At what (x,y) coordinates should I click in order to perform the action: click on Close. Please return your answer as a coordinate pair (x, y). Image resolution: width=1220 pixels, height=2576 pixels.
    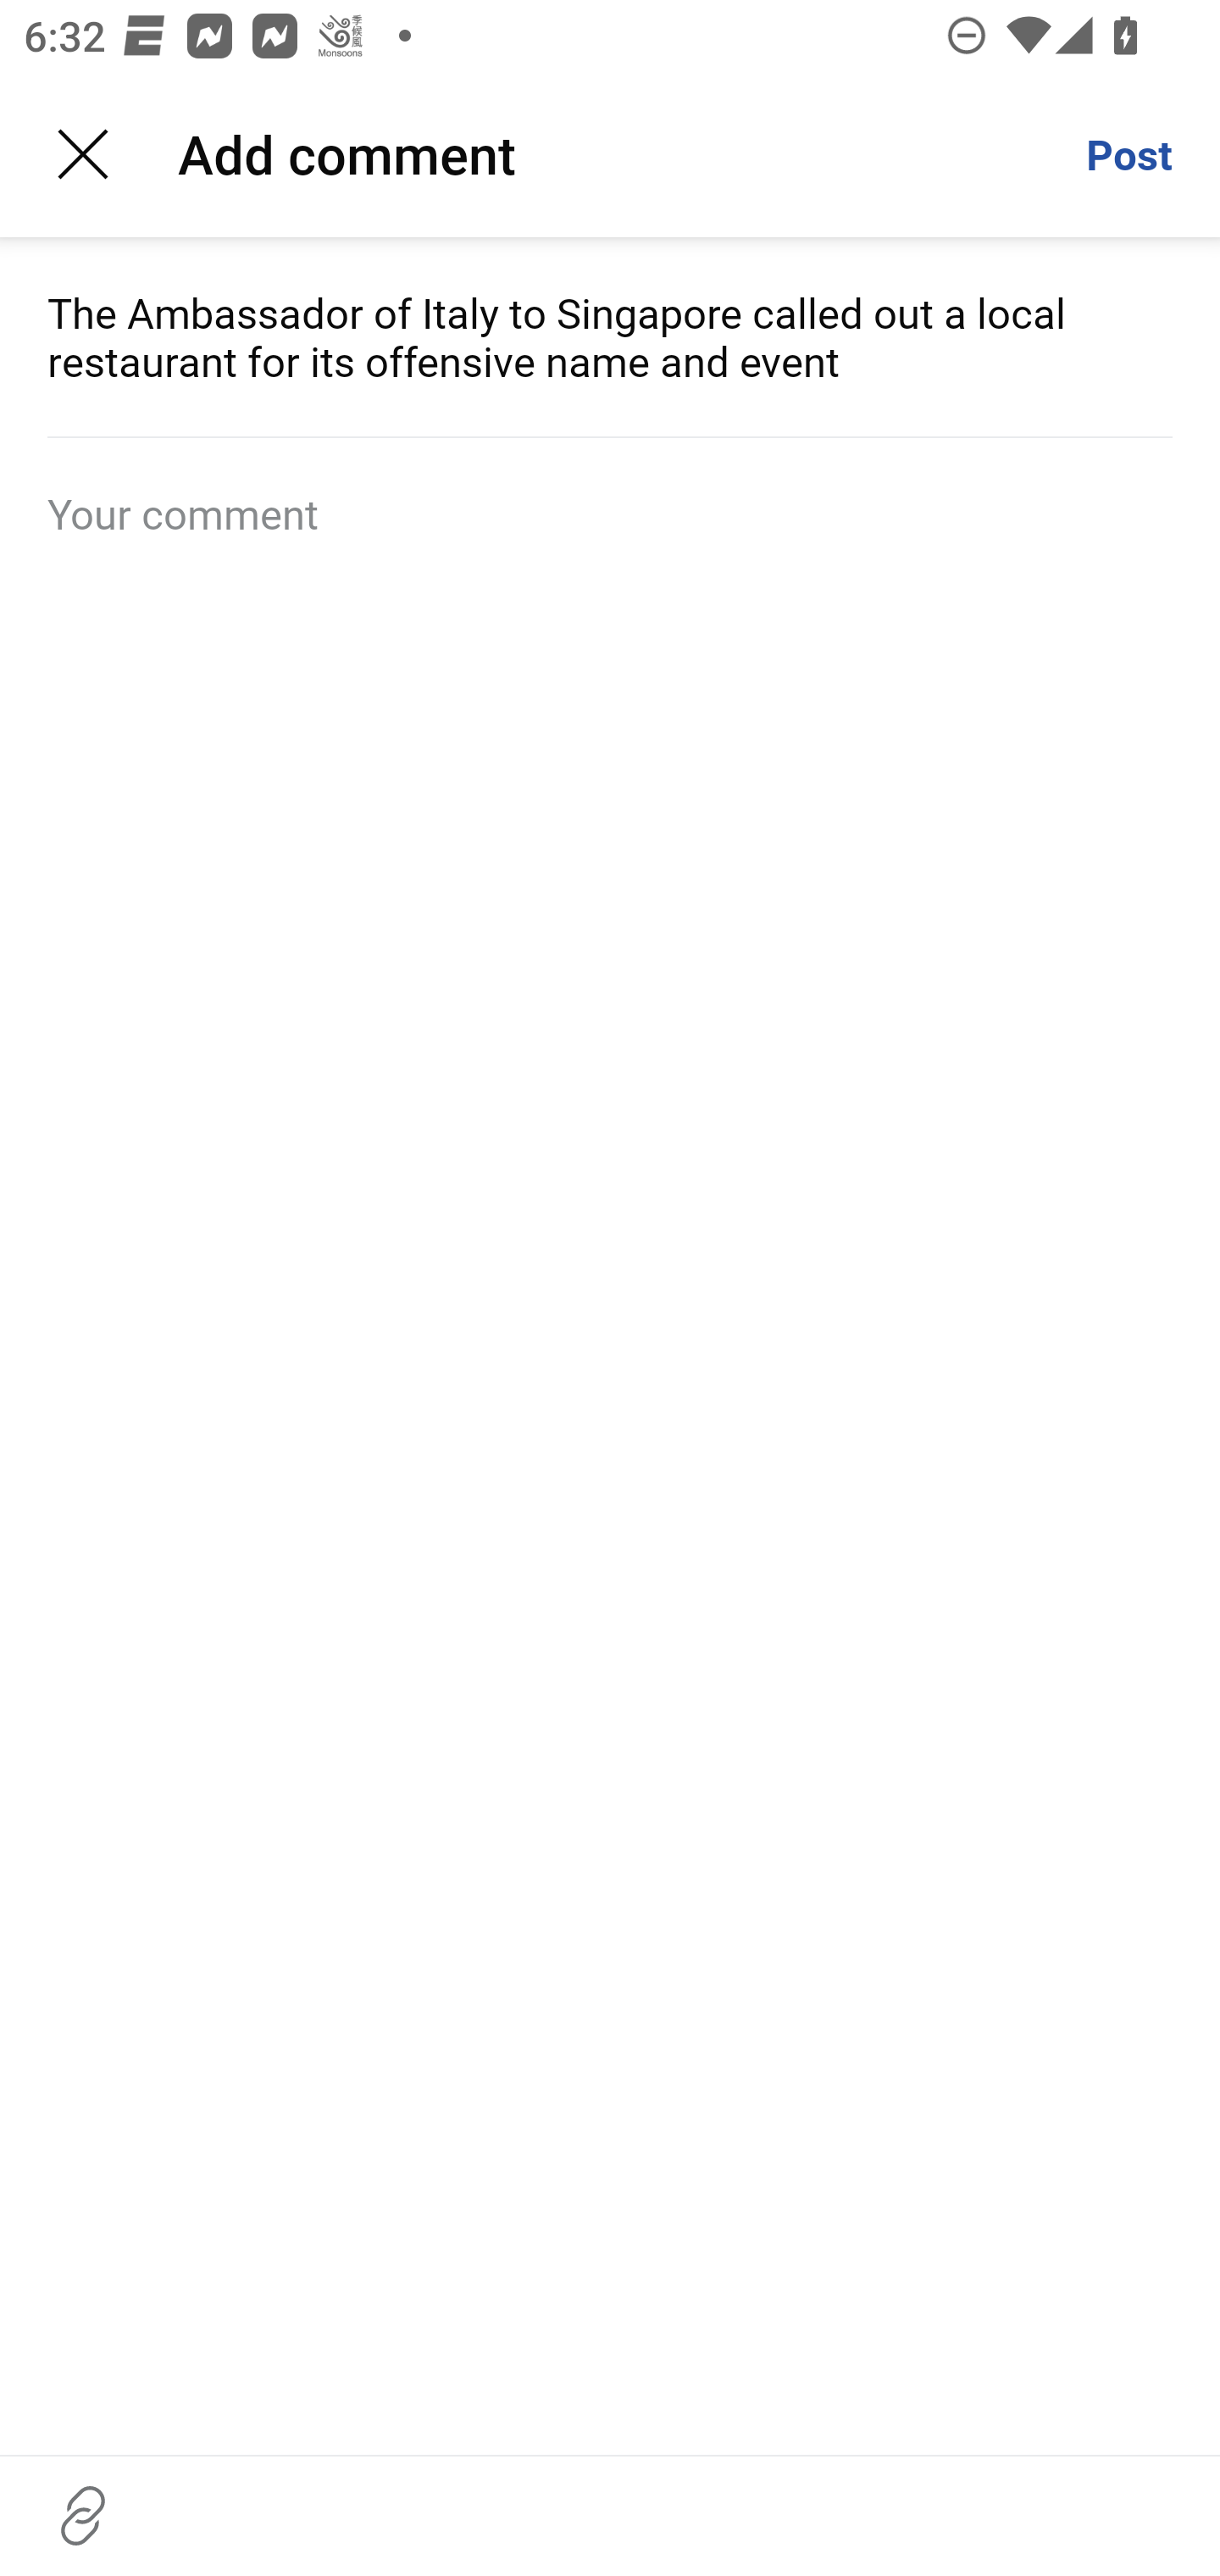
    Looking at the image, I should click on (83, 154).